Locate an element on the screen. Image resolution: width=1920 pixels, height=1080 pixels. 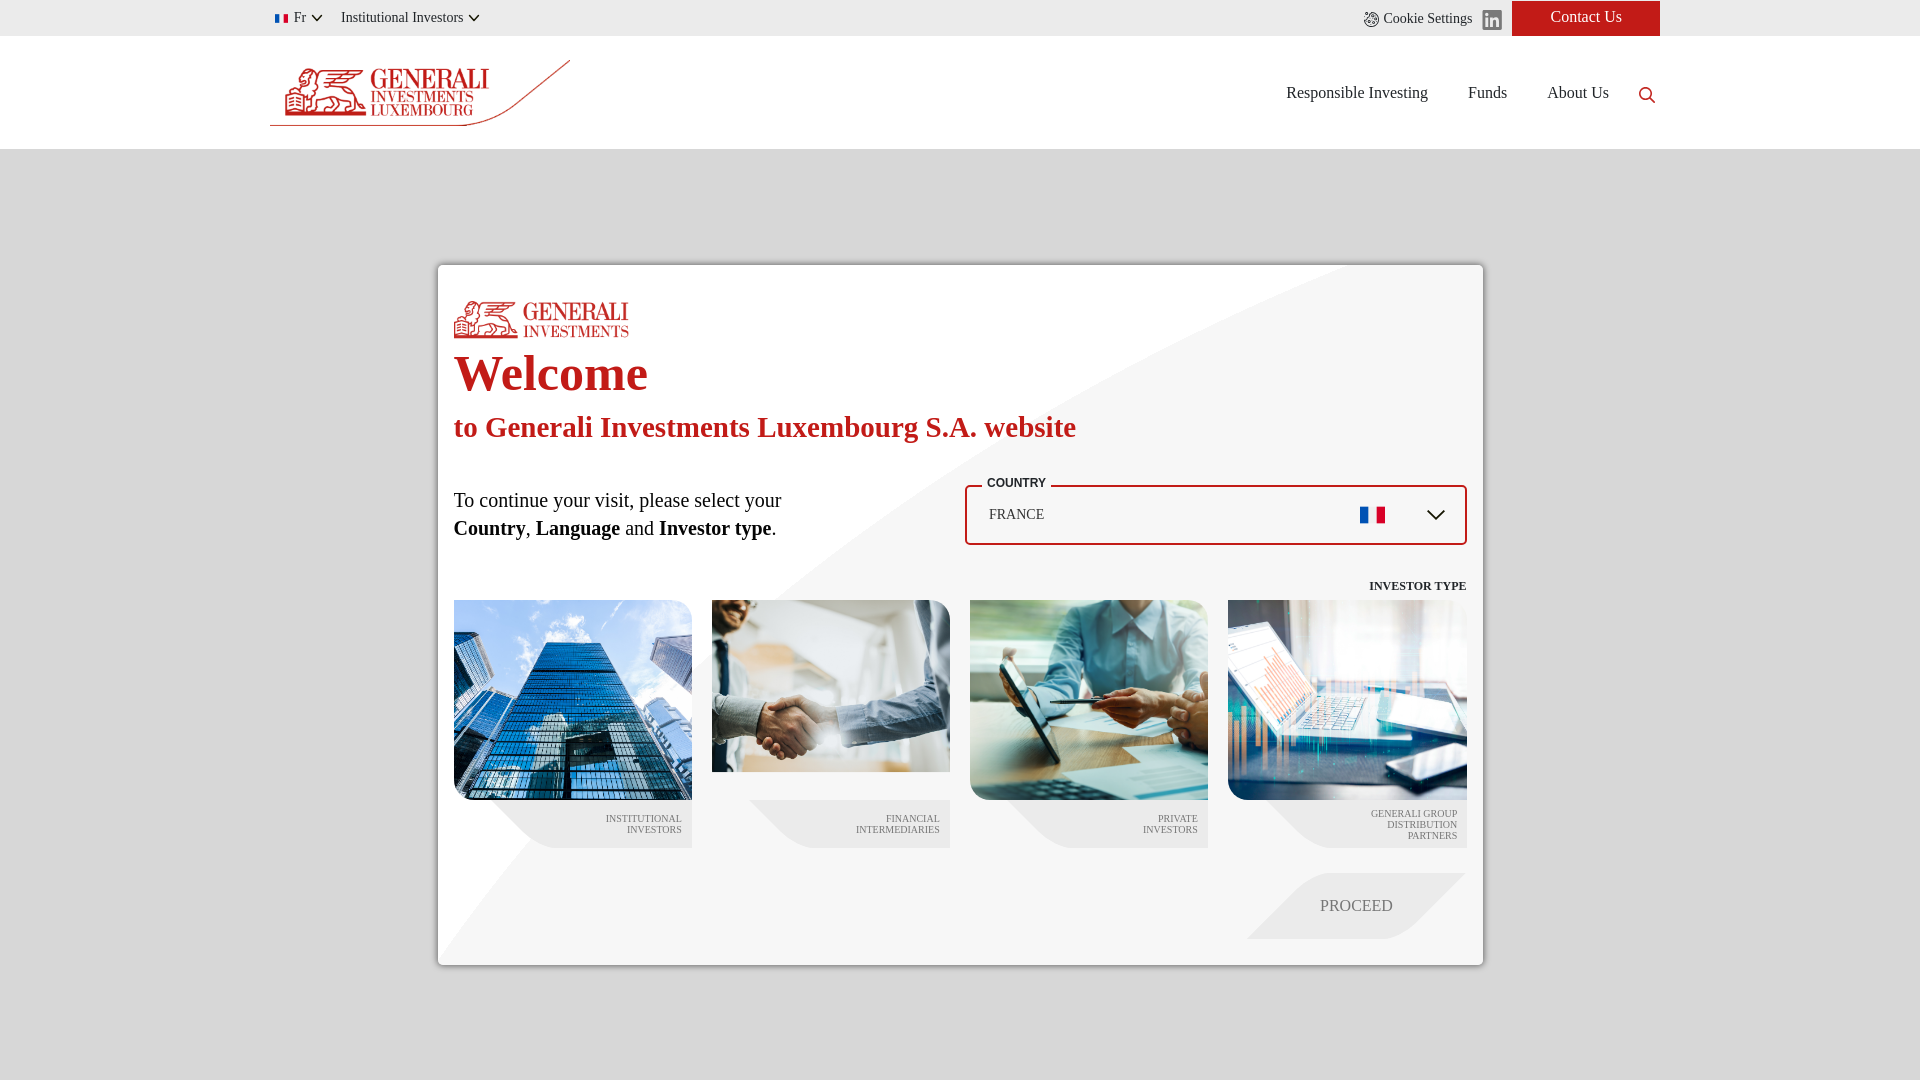
INSTITUTIONAL INVESTORS is located at coordinates (574, 824).